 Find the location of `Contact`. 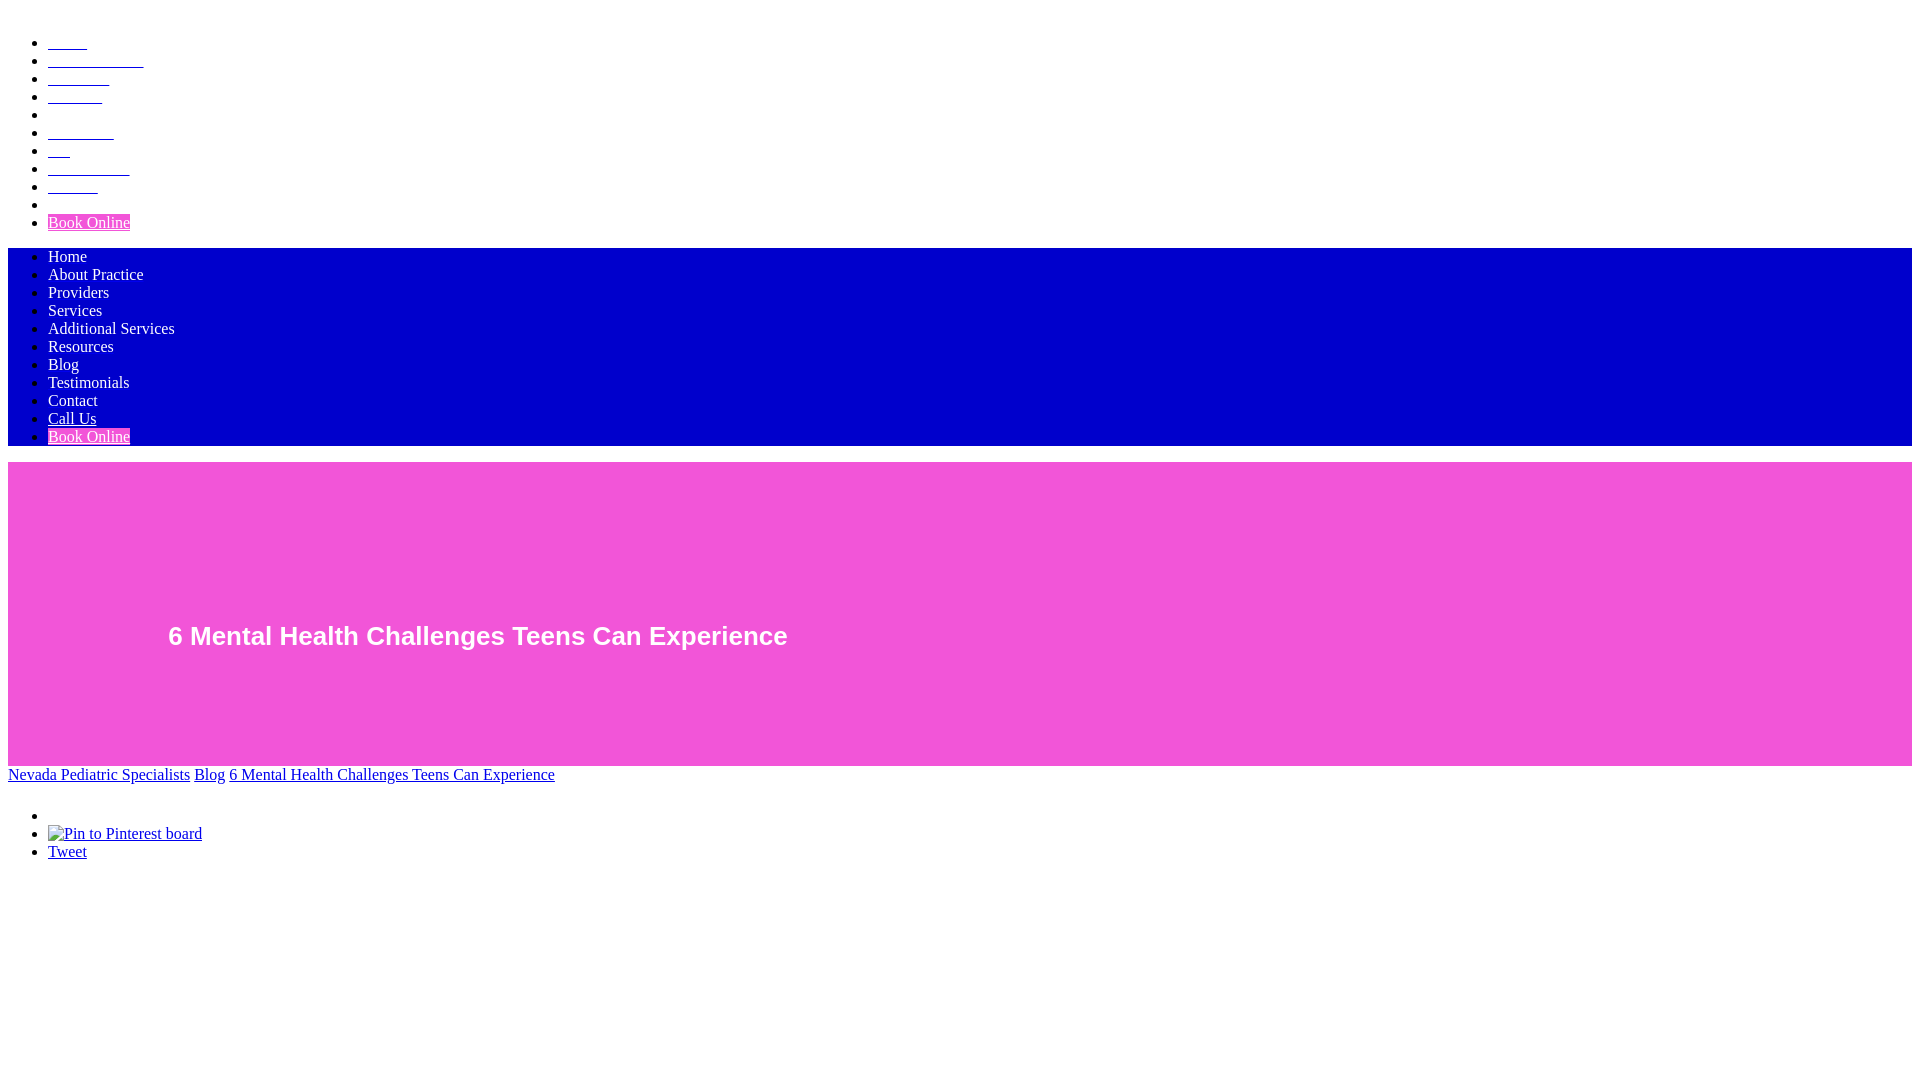

Contact is located at coordinates (72, 186).